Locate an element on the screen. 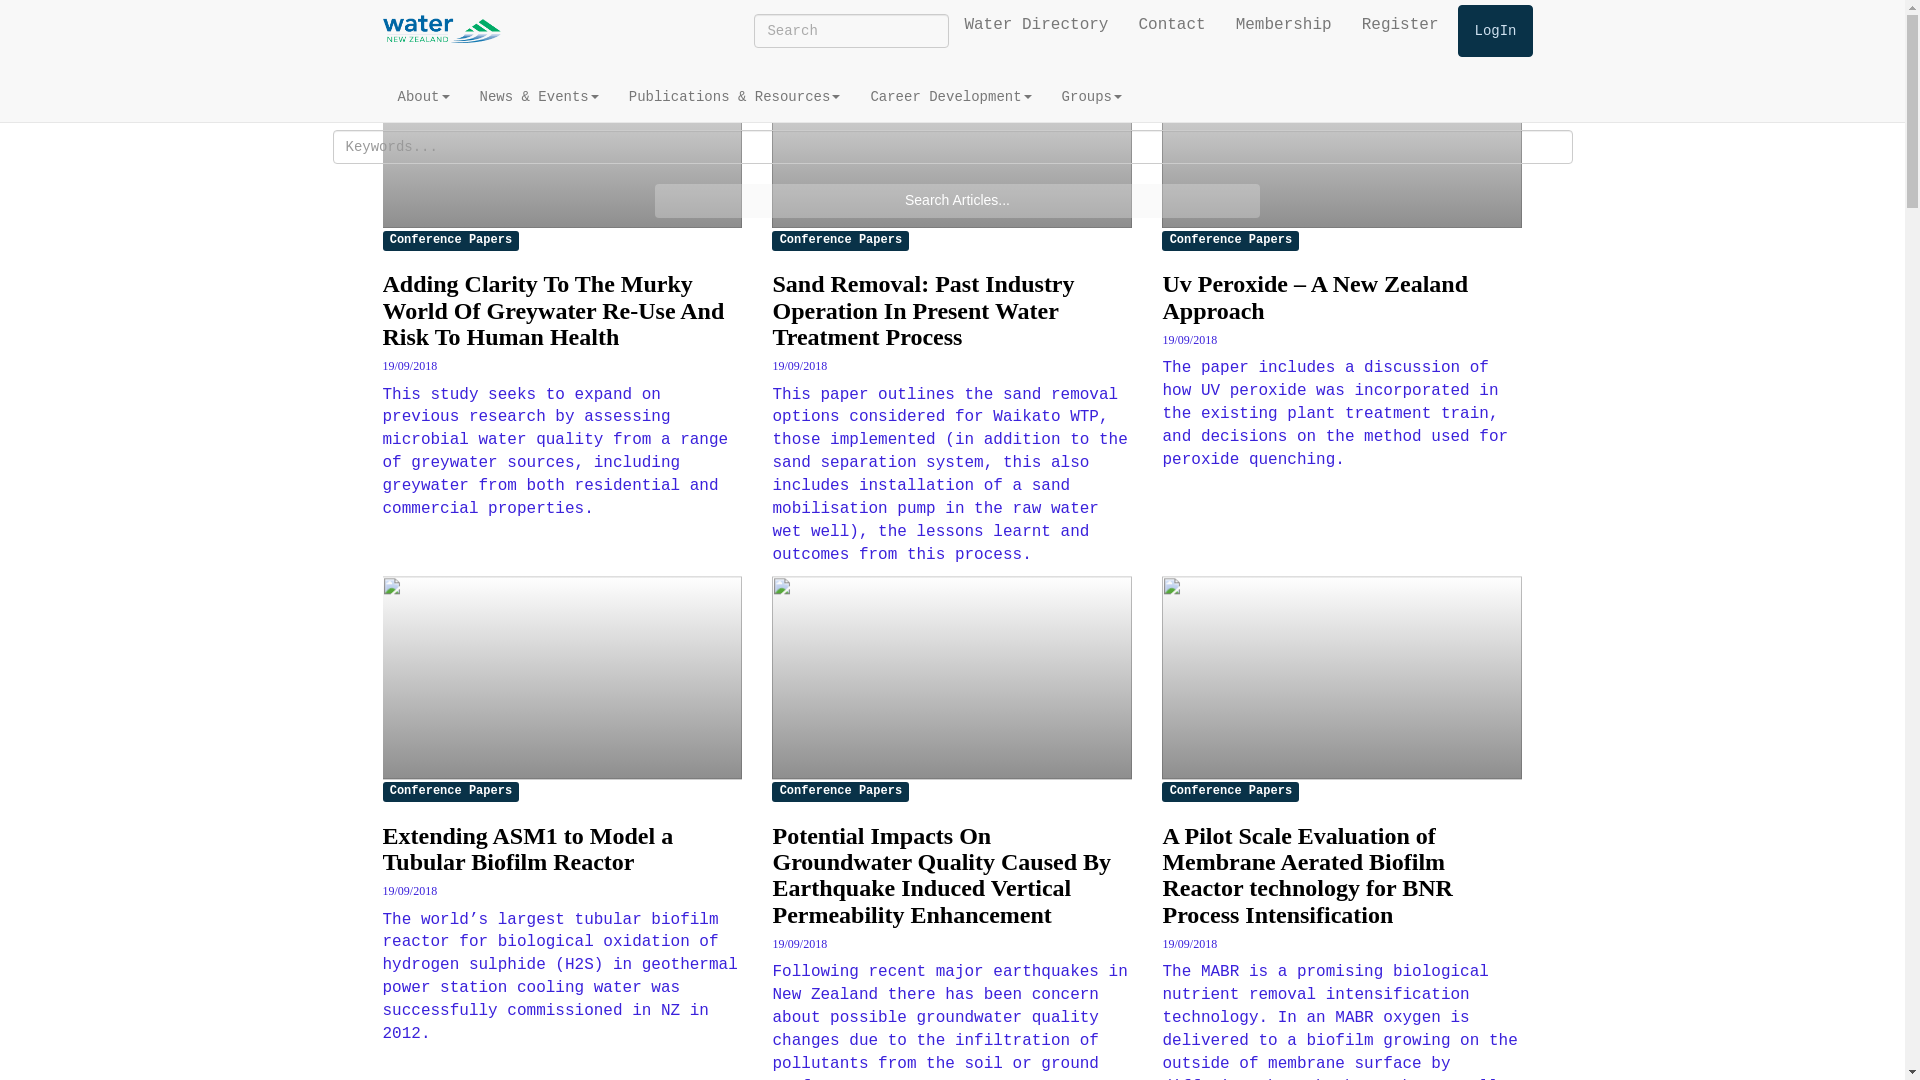  Career Development is located at coordinates (950, 97).